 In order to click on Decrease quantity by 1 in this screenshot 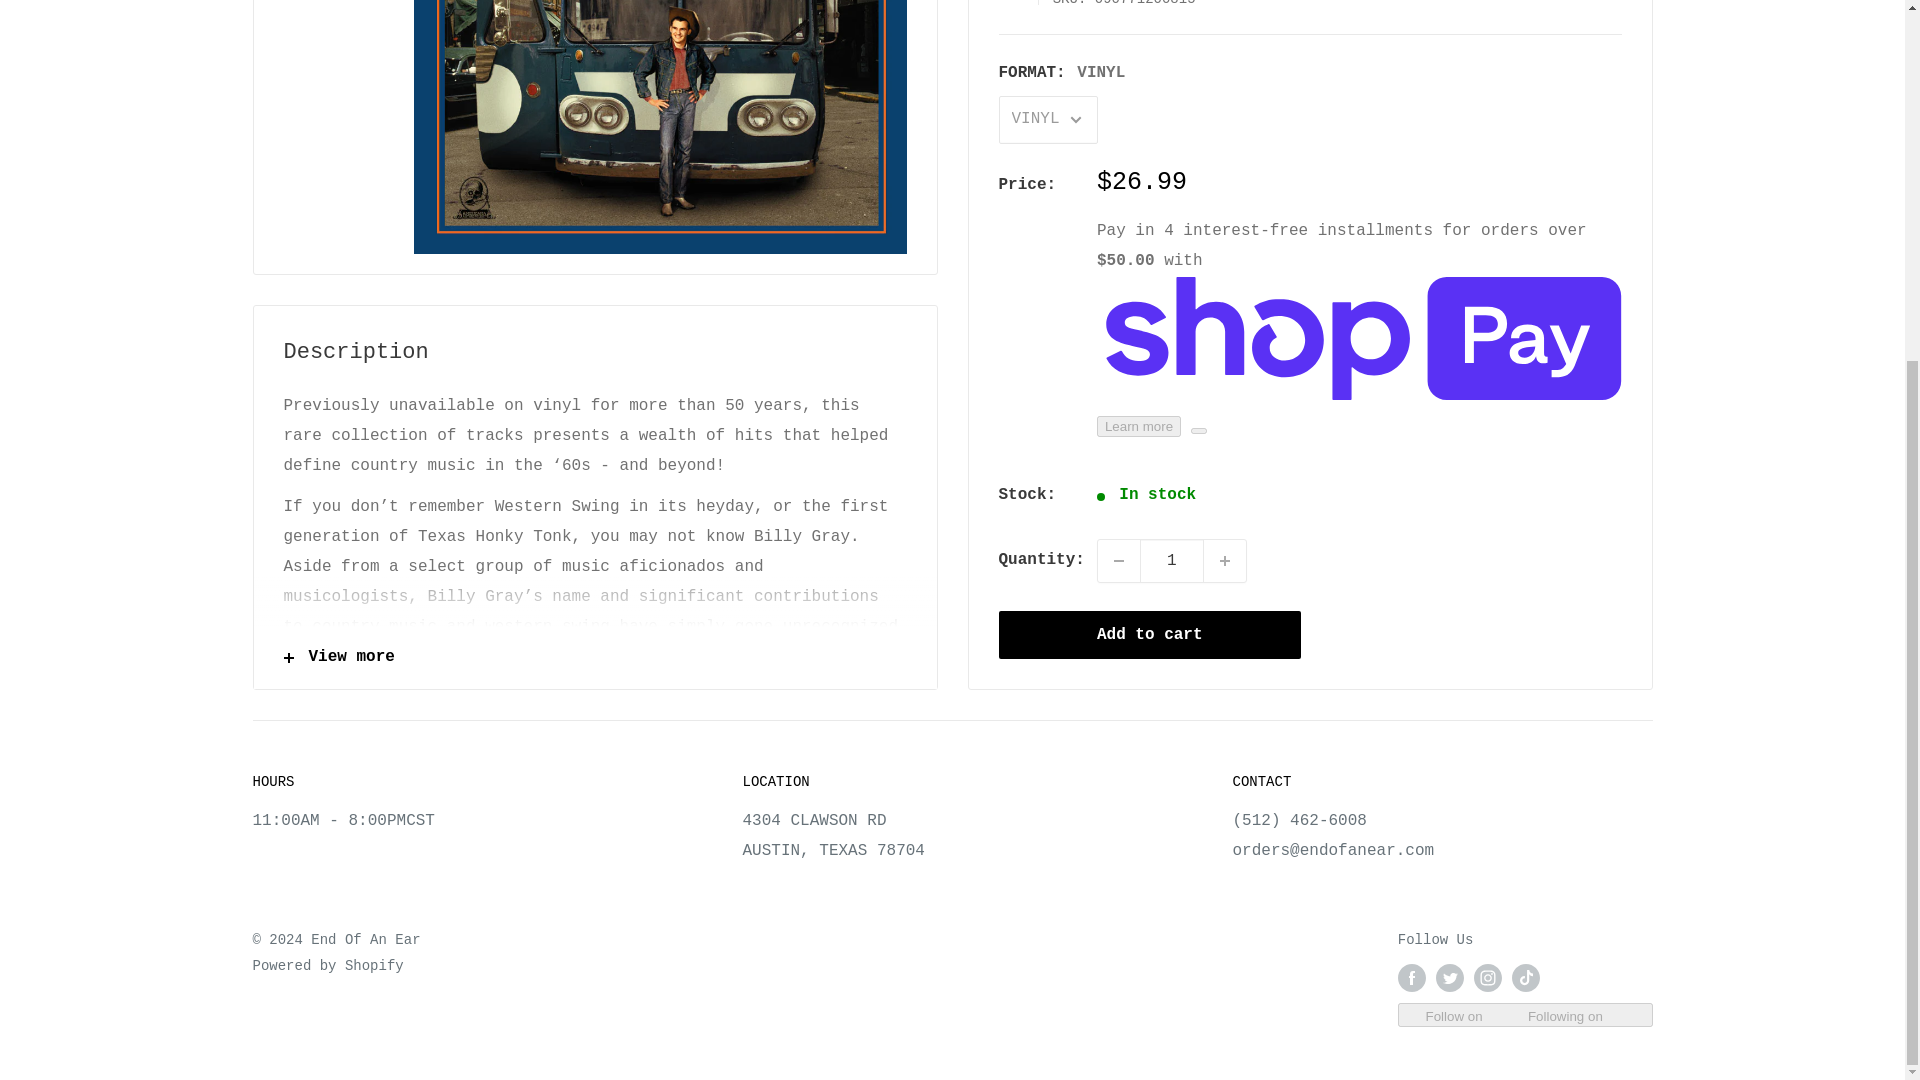, I will do `click(1119, 421)`.